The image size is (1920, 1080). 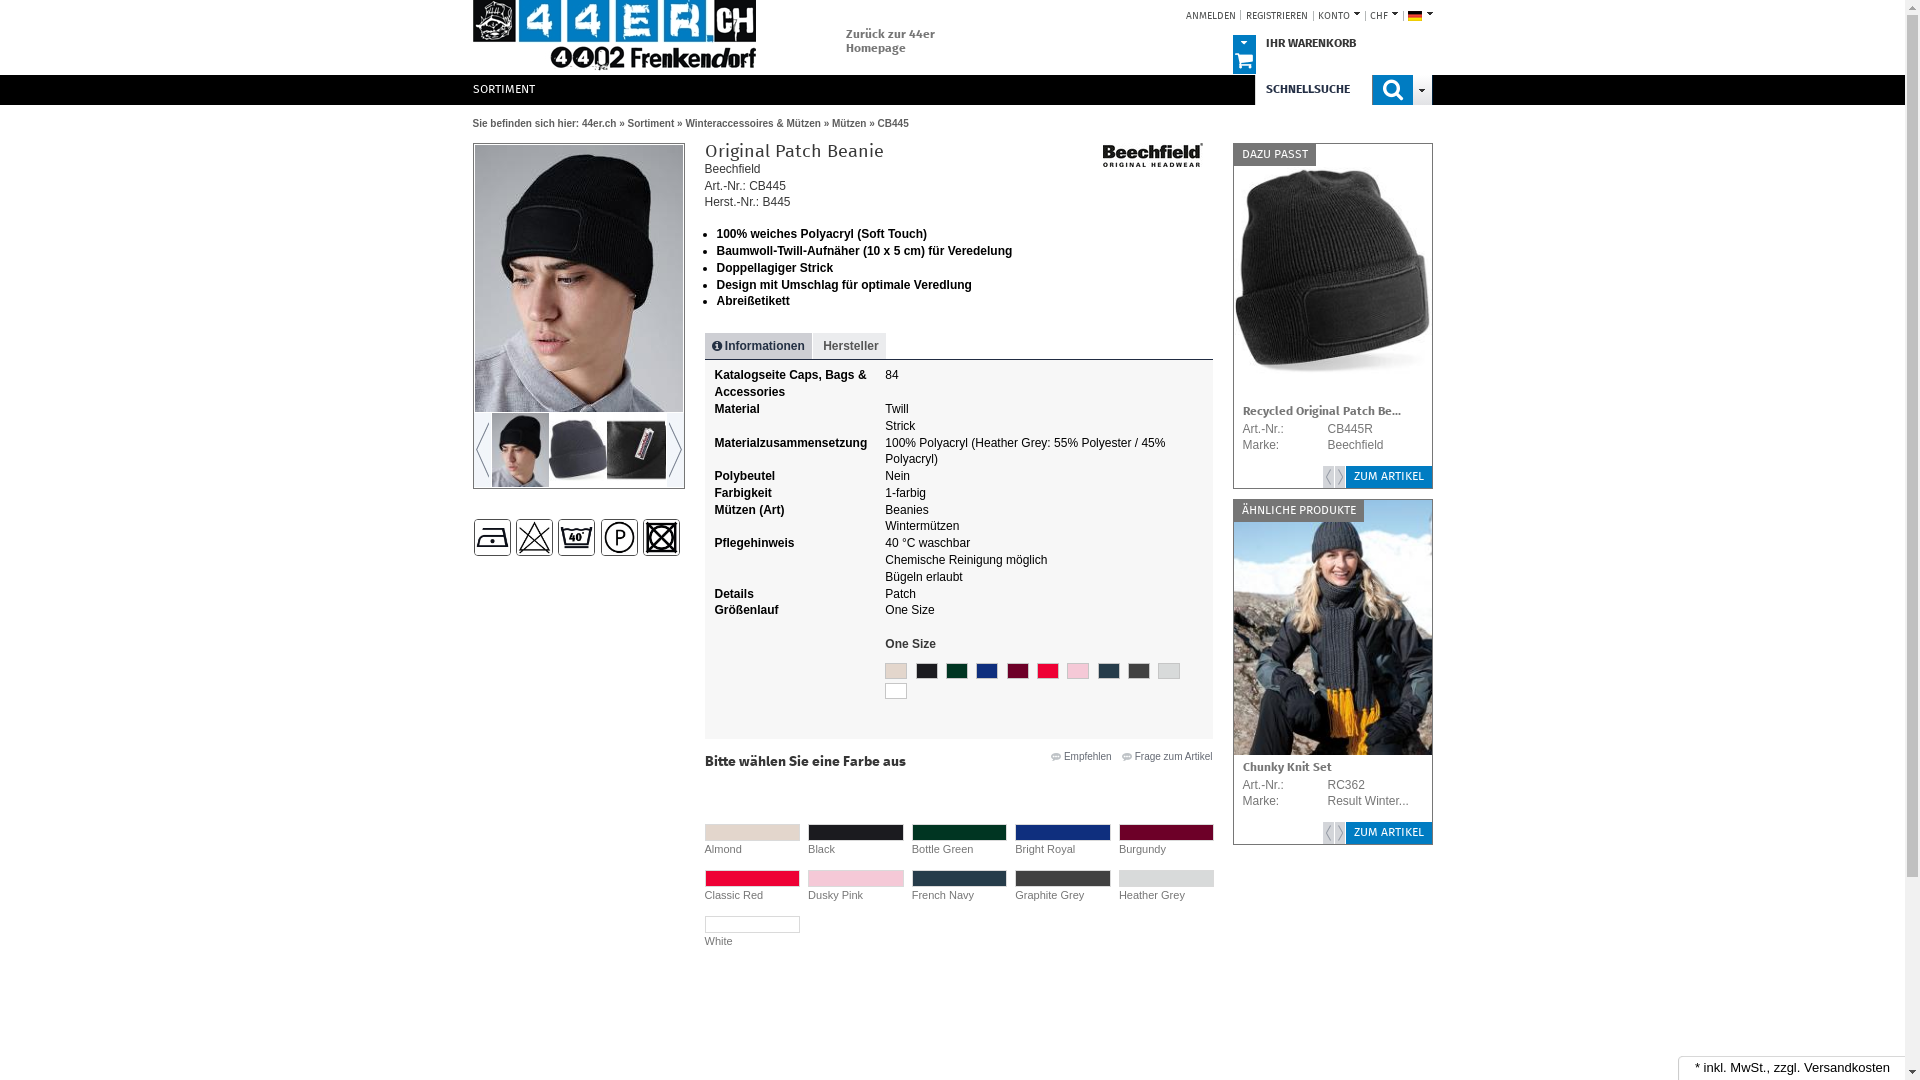 What do you see at coordinates (1277, 16) in the screenshot?
I see `REGISTRIEREN` at bounding box center [1277, 16].